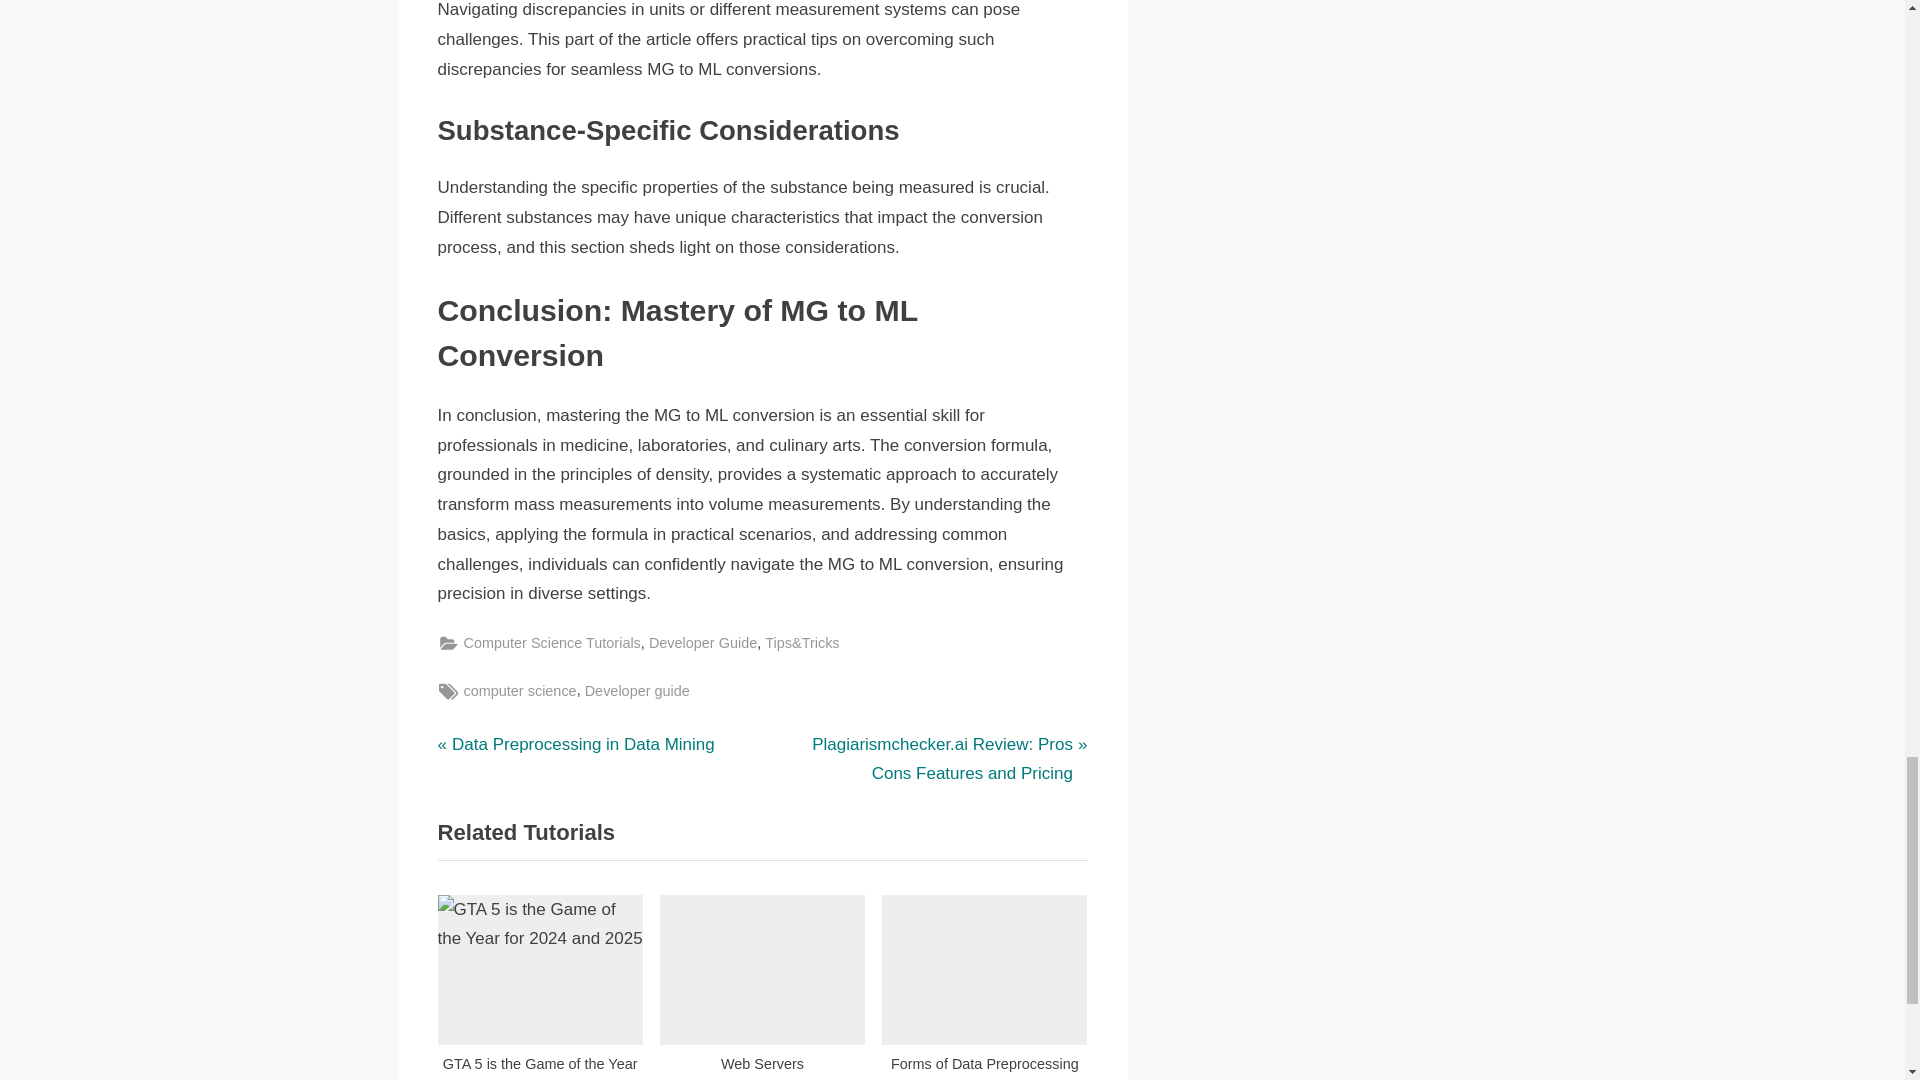  I want to click on Developer Guide, so click(702, 642).